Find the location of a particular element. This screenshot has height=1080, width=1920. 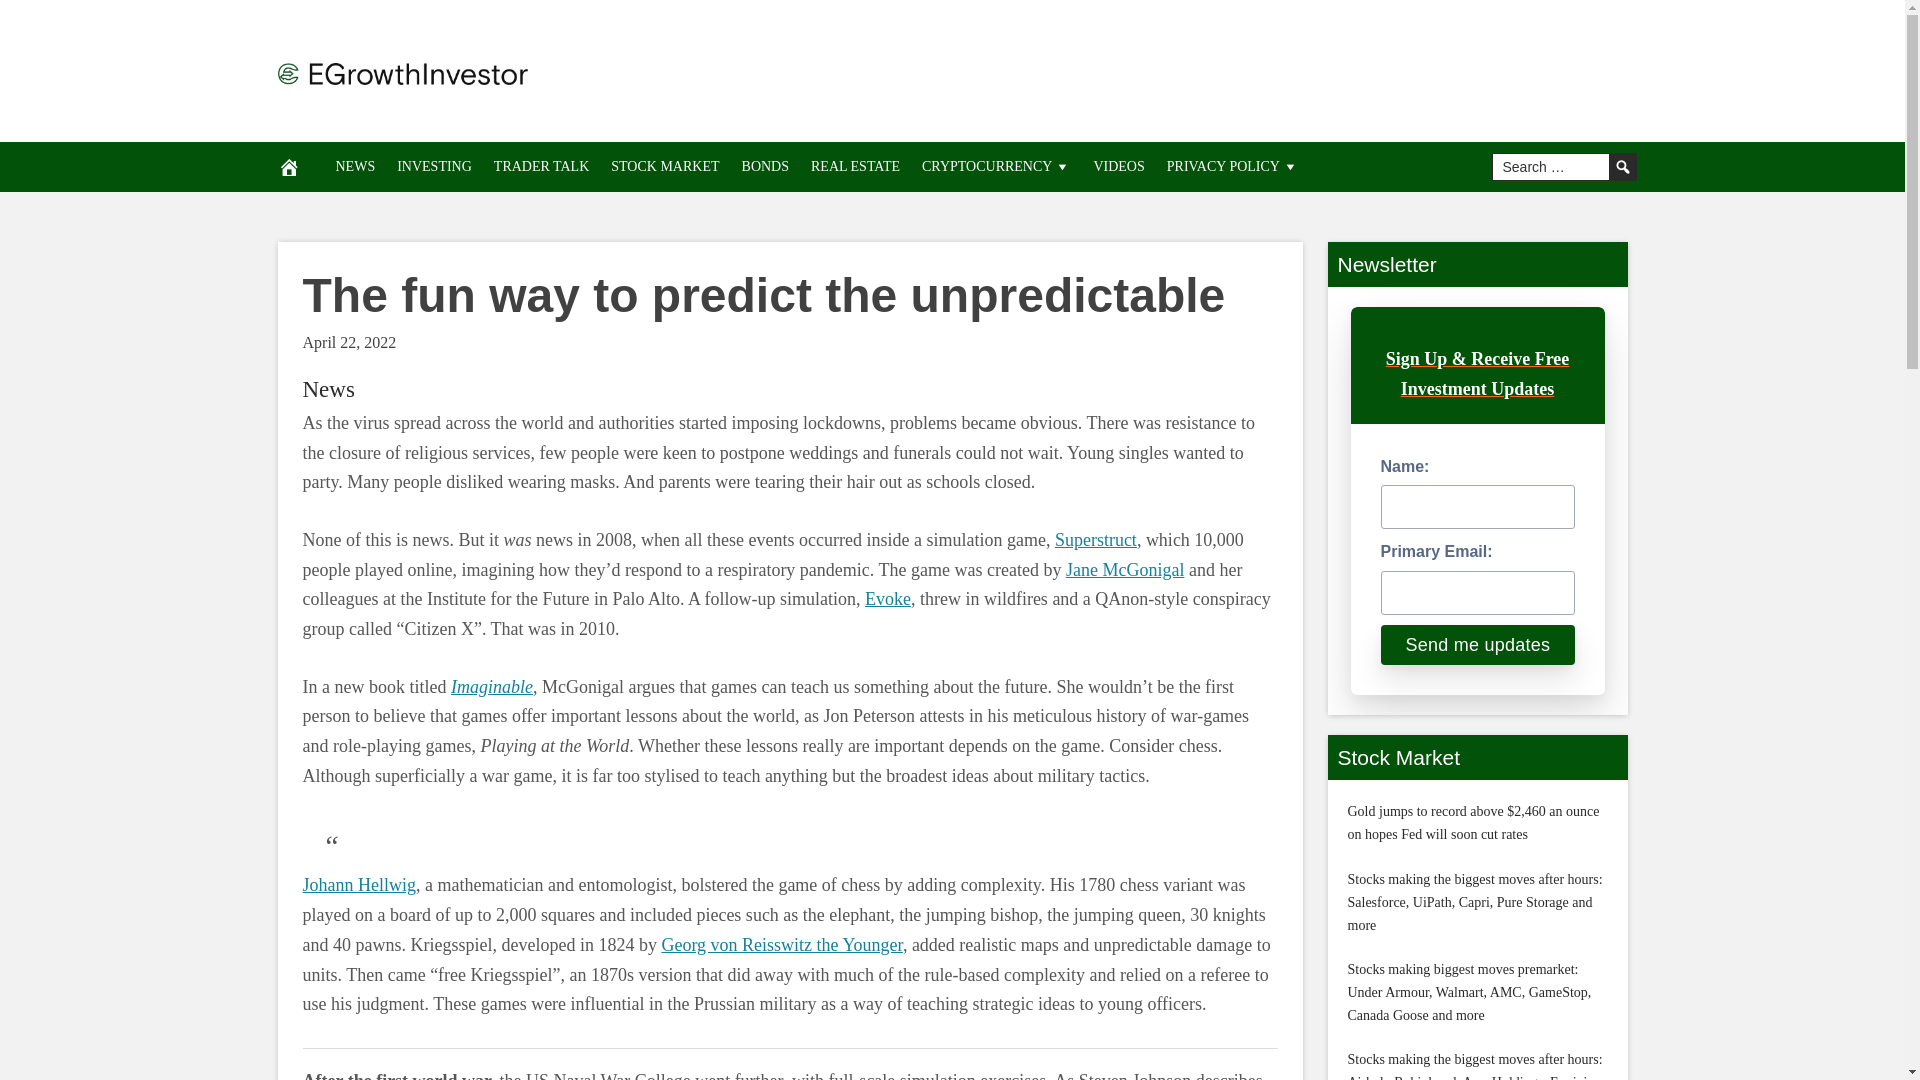

VIDEOS is located at coordinates (1118, 166).